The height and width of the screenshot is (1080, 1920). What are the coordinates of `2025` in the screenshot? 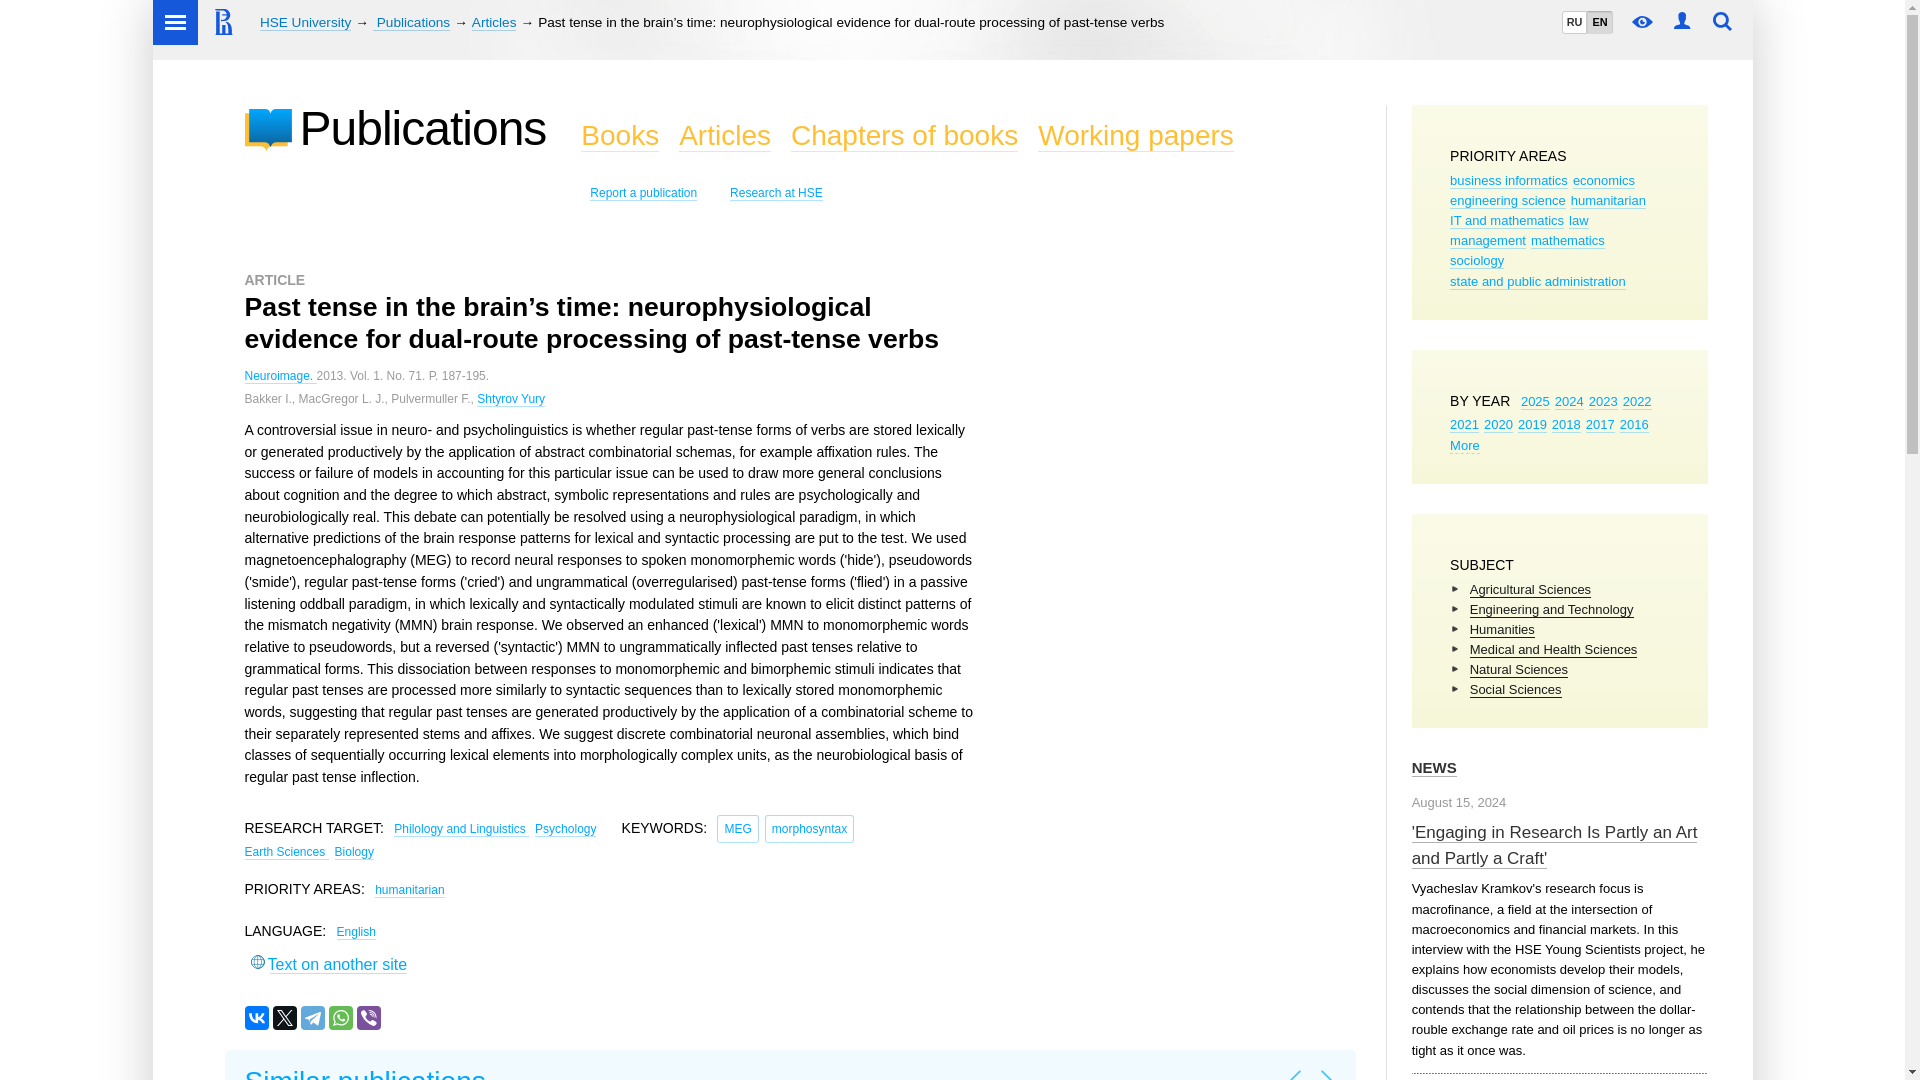 It's located at (1534, 402).